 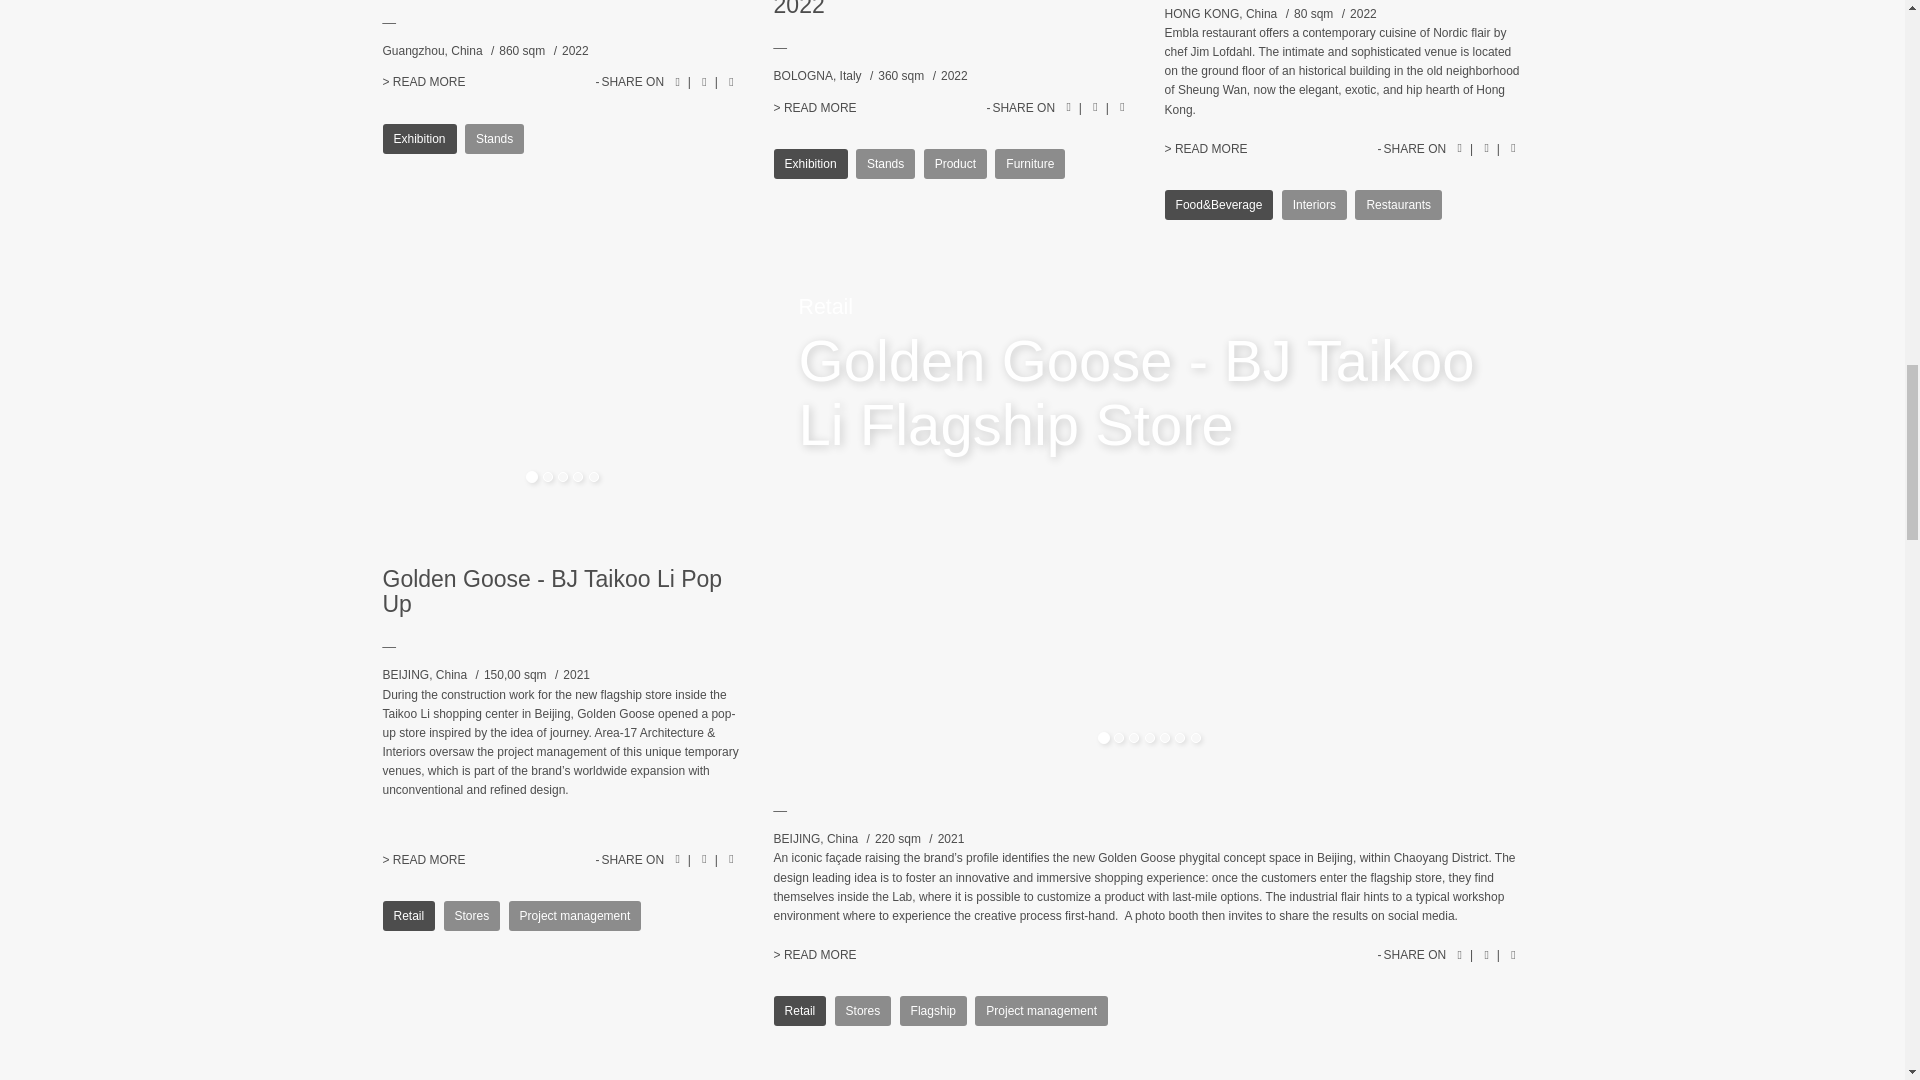 I want to click on Golden Goose - BJ Taikoo Li Pop Up, so click(x=423, y=860).